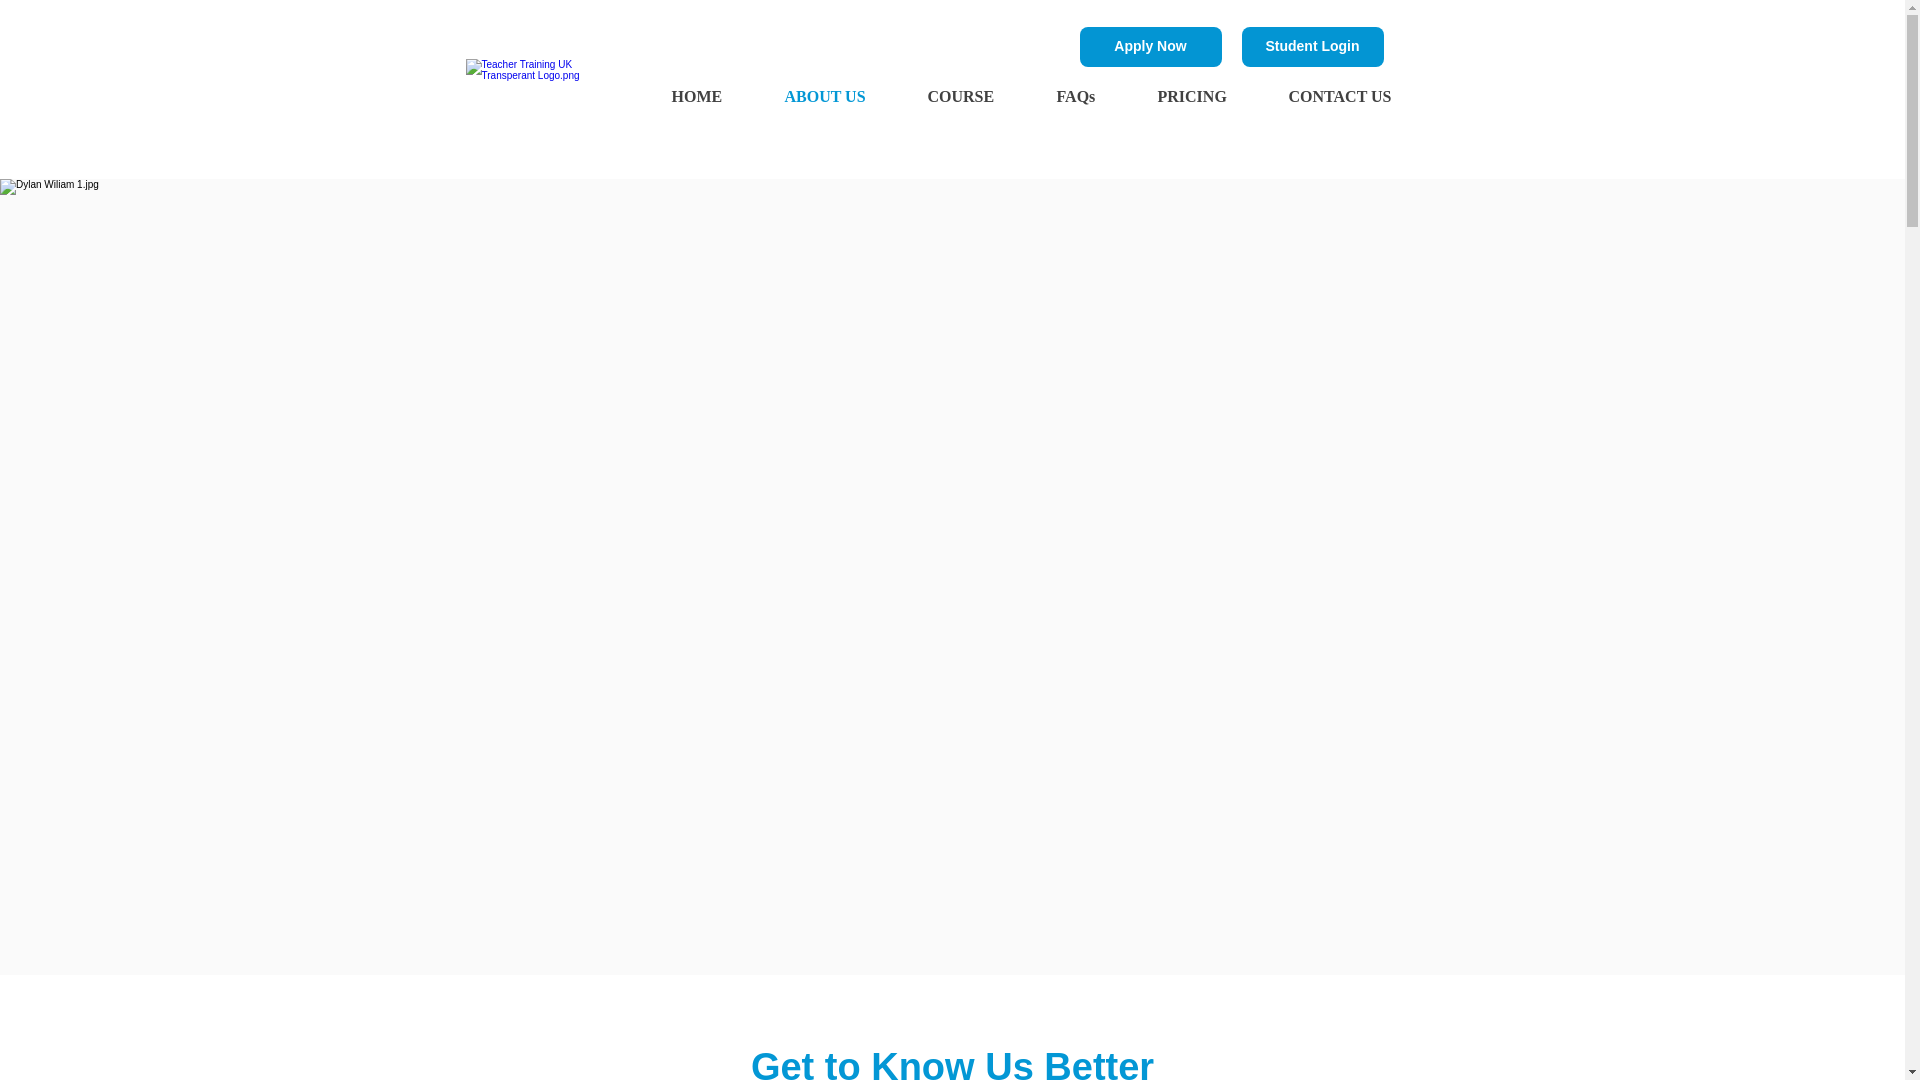  What do you see at coordinates (976, 97) in the screenshot?
I see `COURSE` at bounding box center [976, 97].